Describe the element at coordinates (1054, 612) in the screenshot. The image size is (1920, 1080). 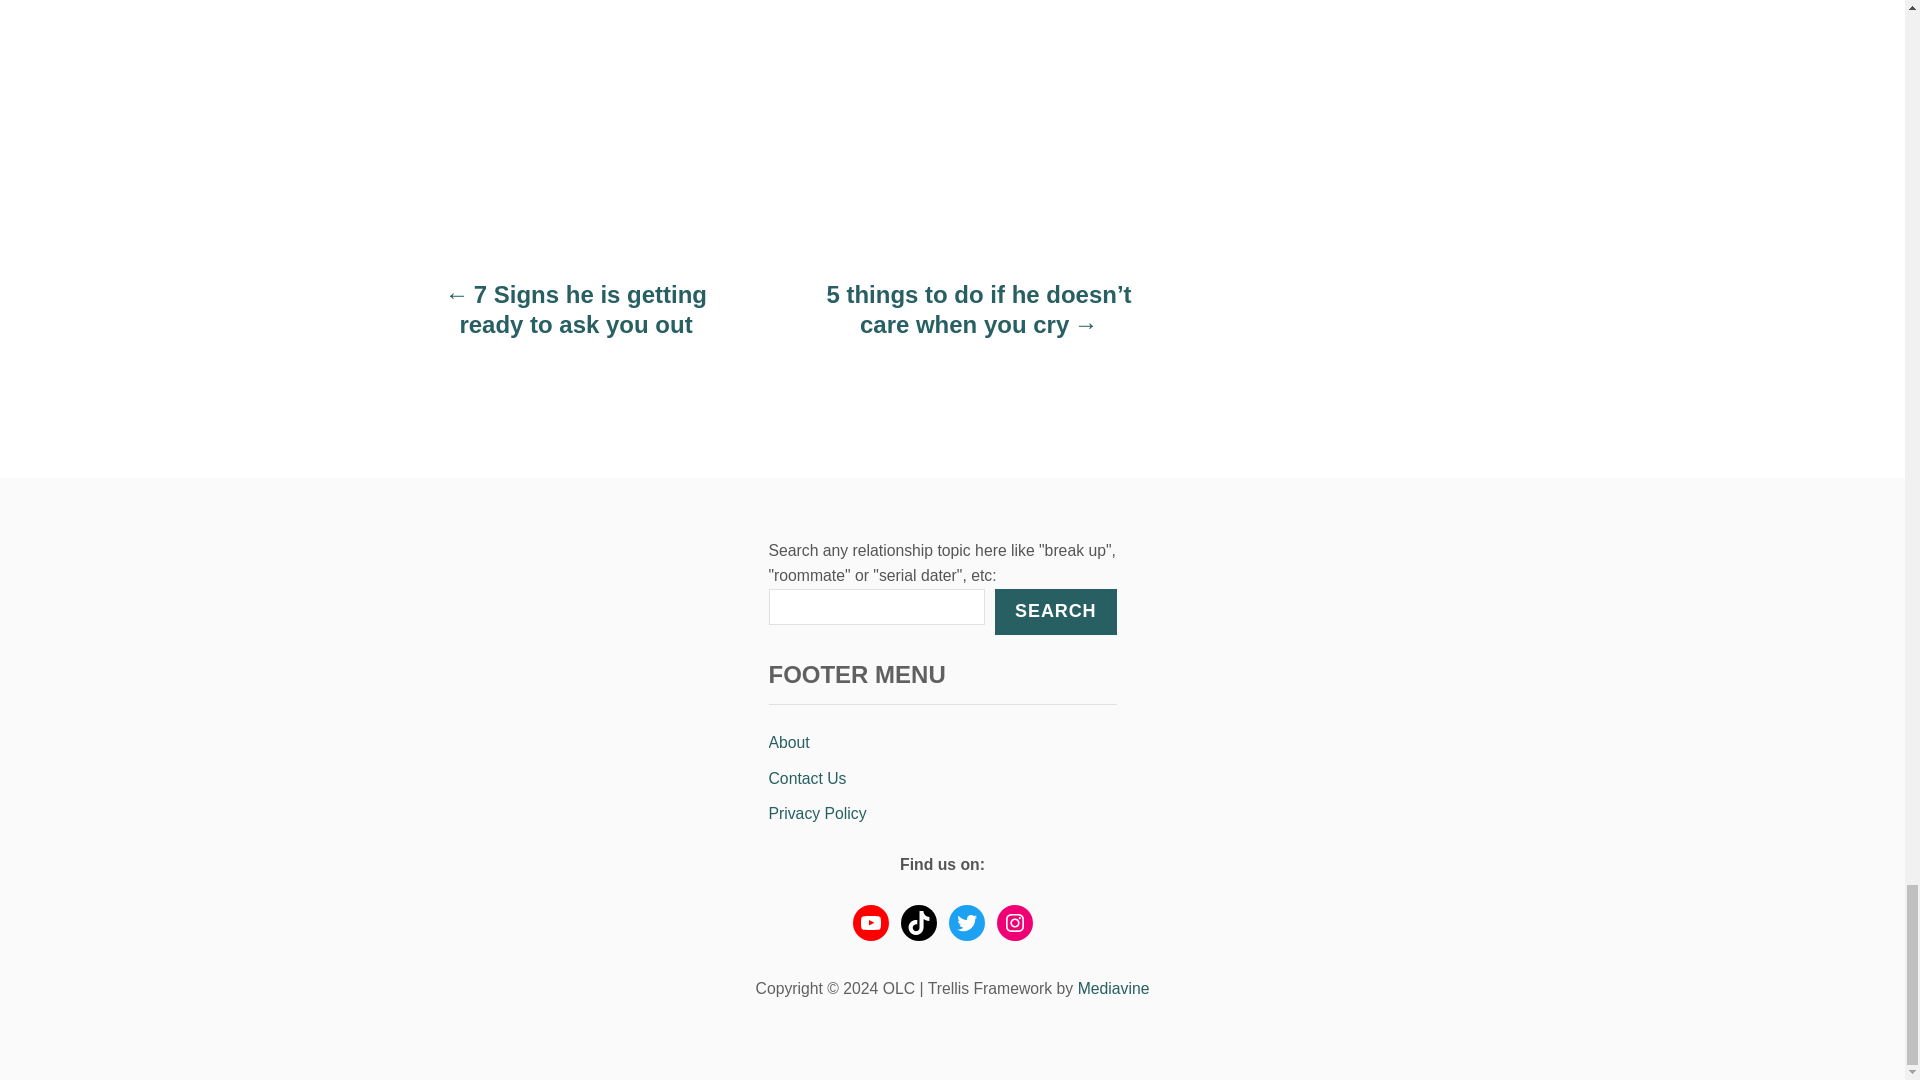
I see `SEARCH` at that location.